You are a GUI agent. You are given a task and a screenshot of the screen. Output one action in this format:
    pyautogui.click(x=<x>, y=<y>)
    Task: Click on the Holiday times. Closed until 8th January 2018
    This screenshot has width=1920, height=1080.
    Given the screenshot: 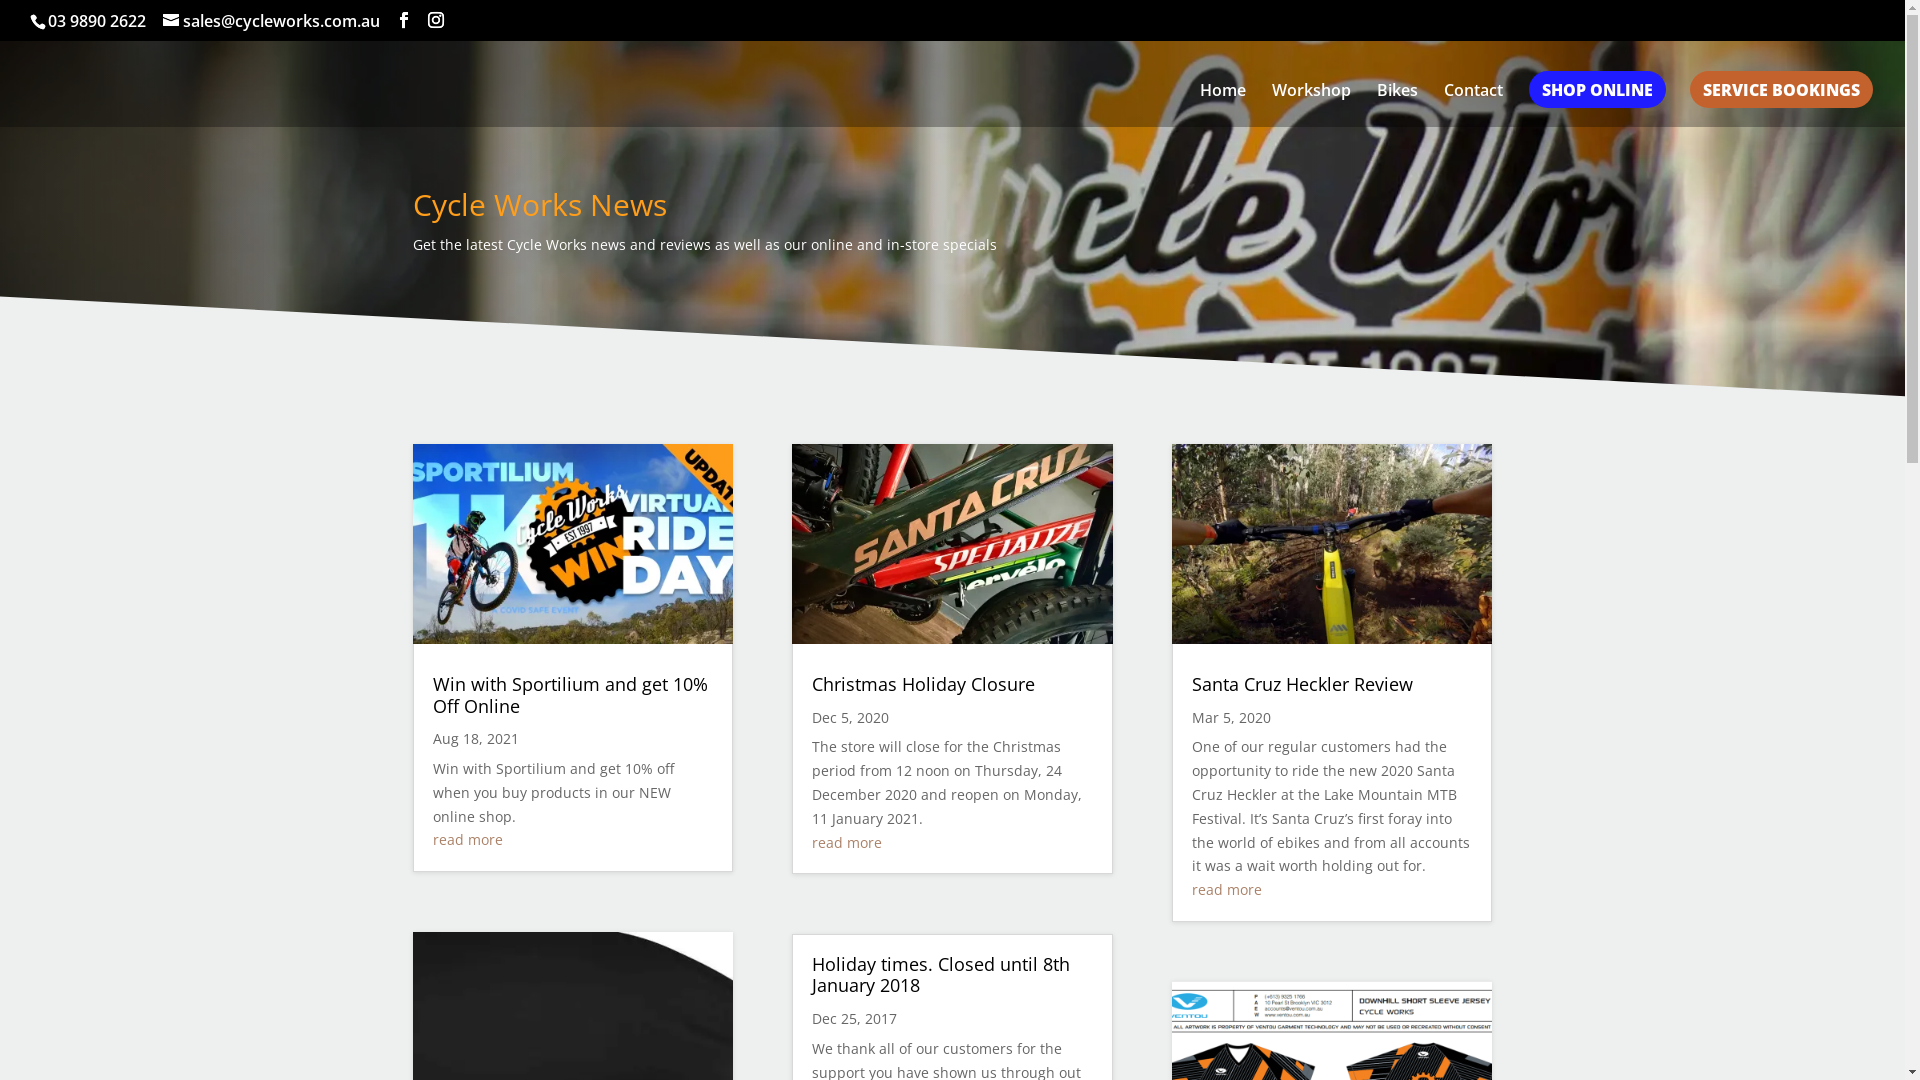 What is the action you would take?
    pyautogui.click(x=941, y=975)
    